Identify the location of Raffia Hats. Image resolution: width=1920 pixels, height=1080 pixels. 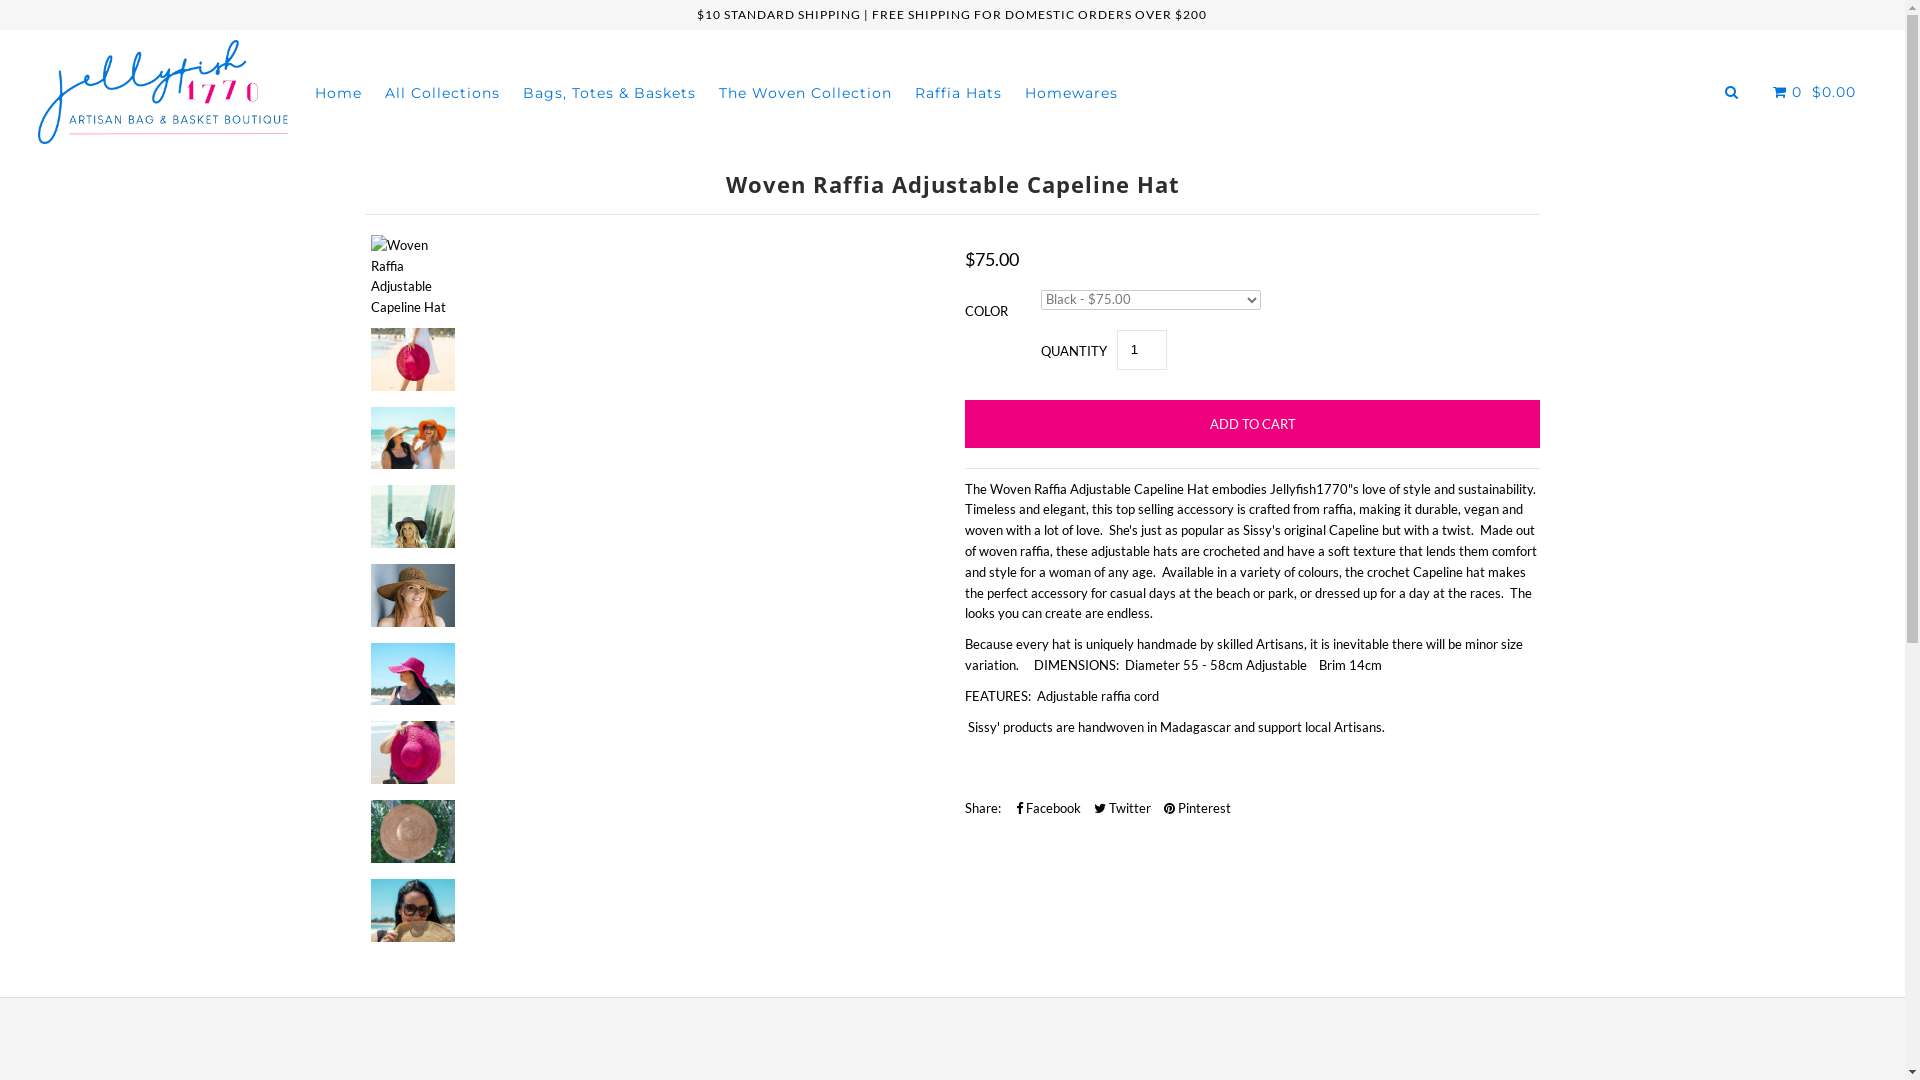
(958, 93).